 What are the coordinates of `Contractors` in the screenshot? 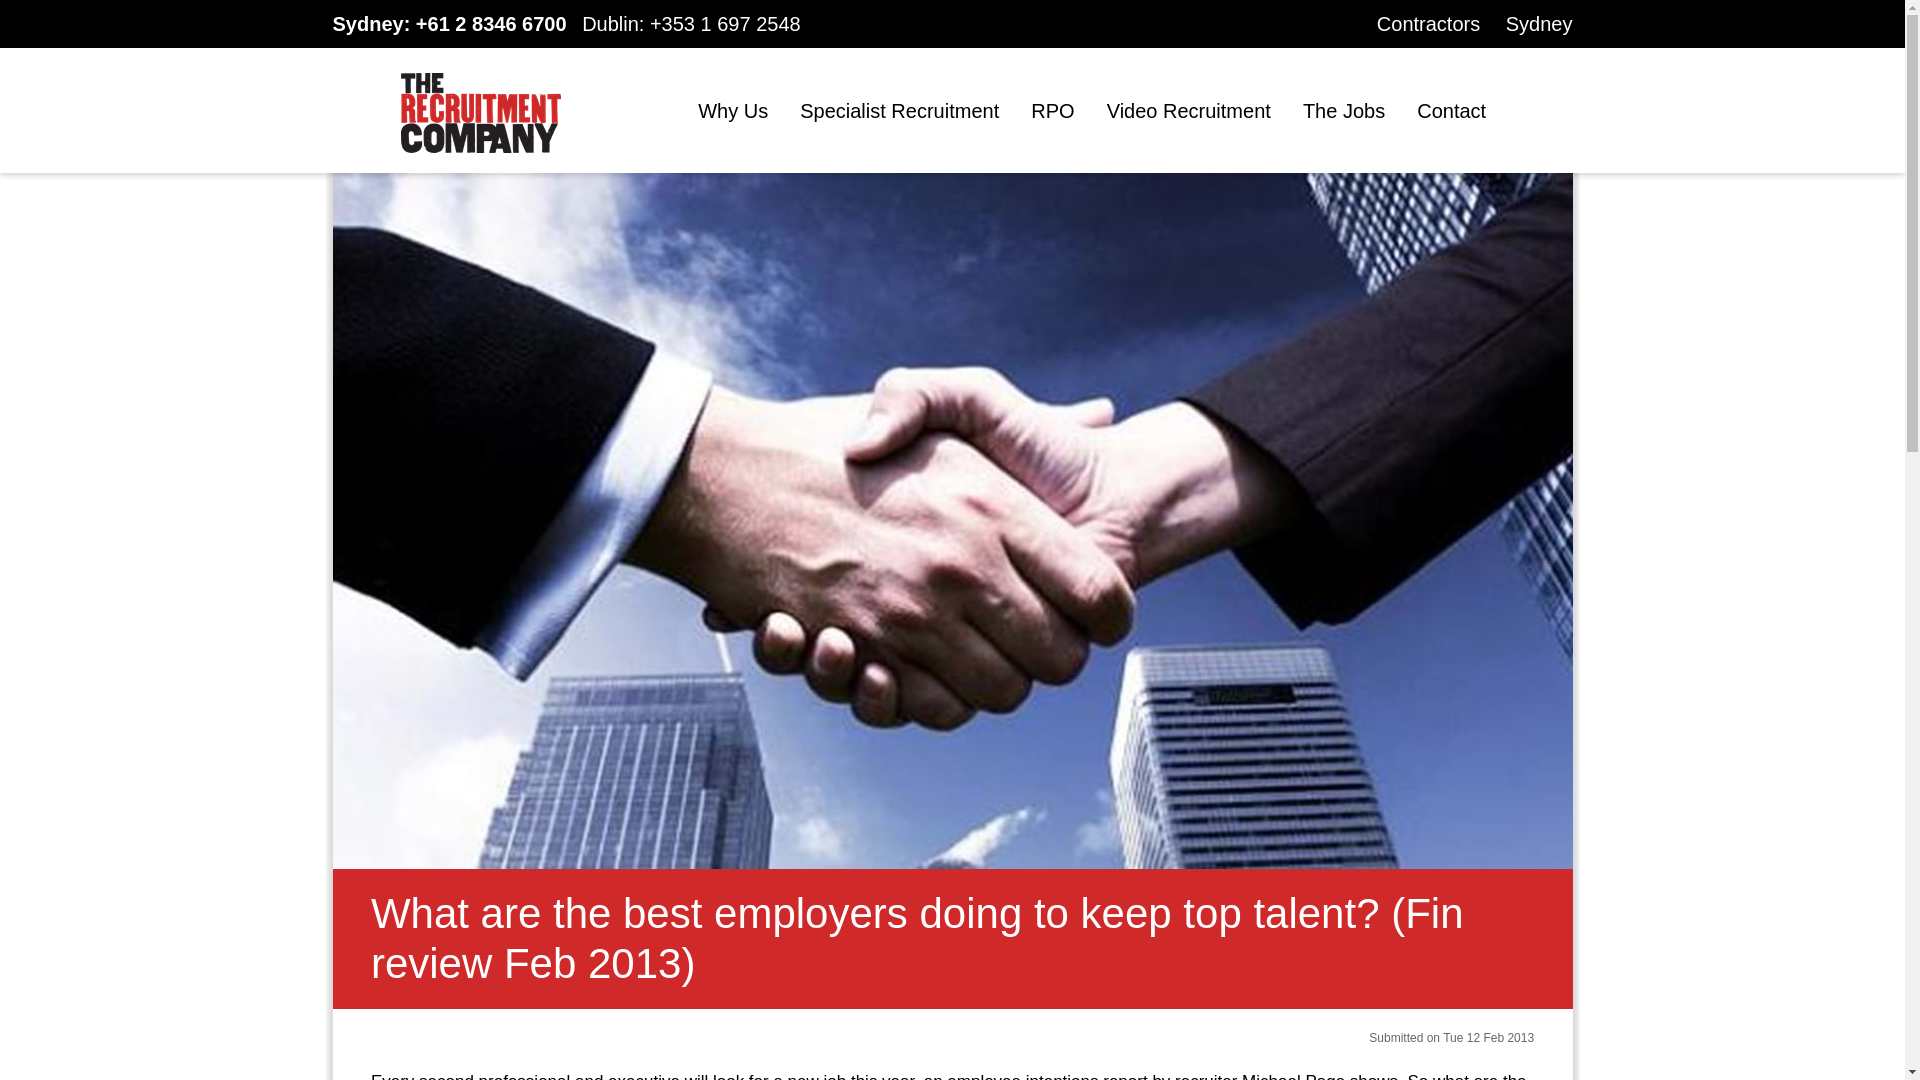 It's located at (1428, 23).